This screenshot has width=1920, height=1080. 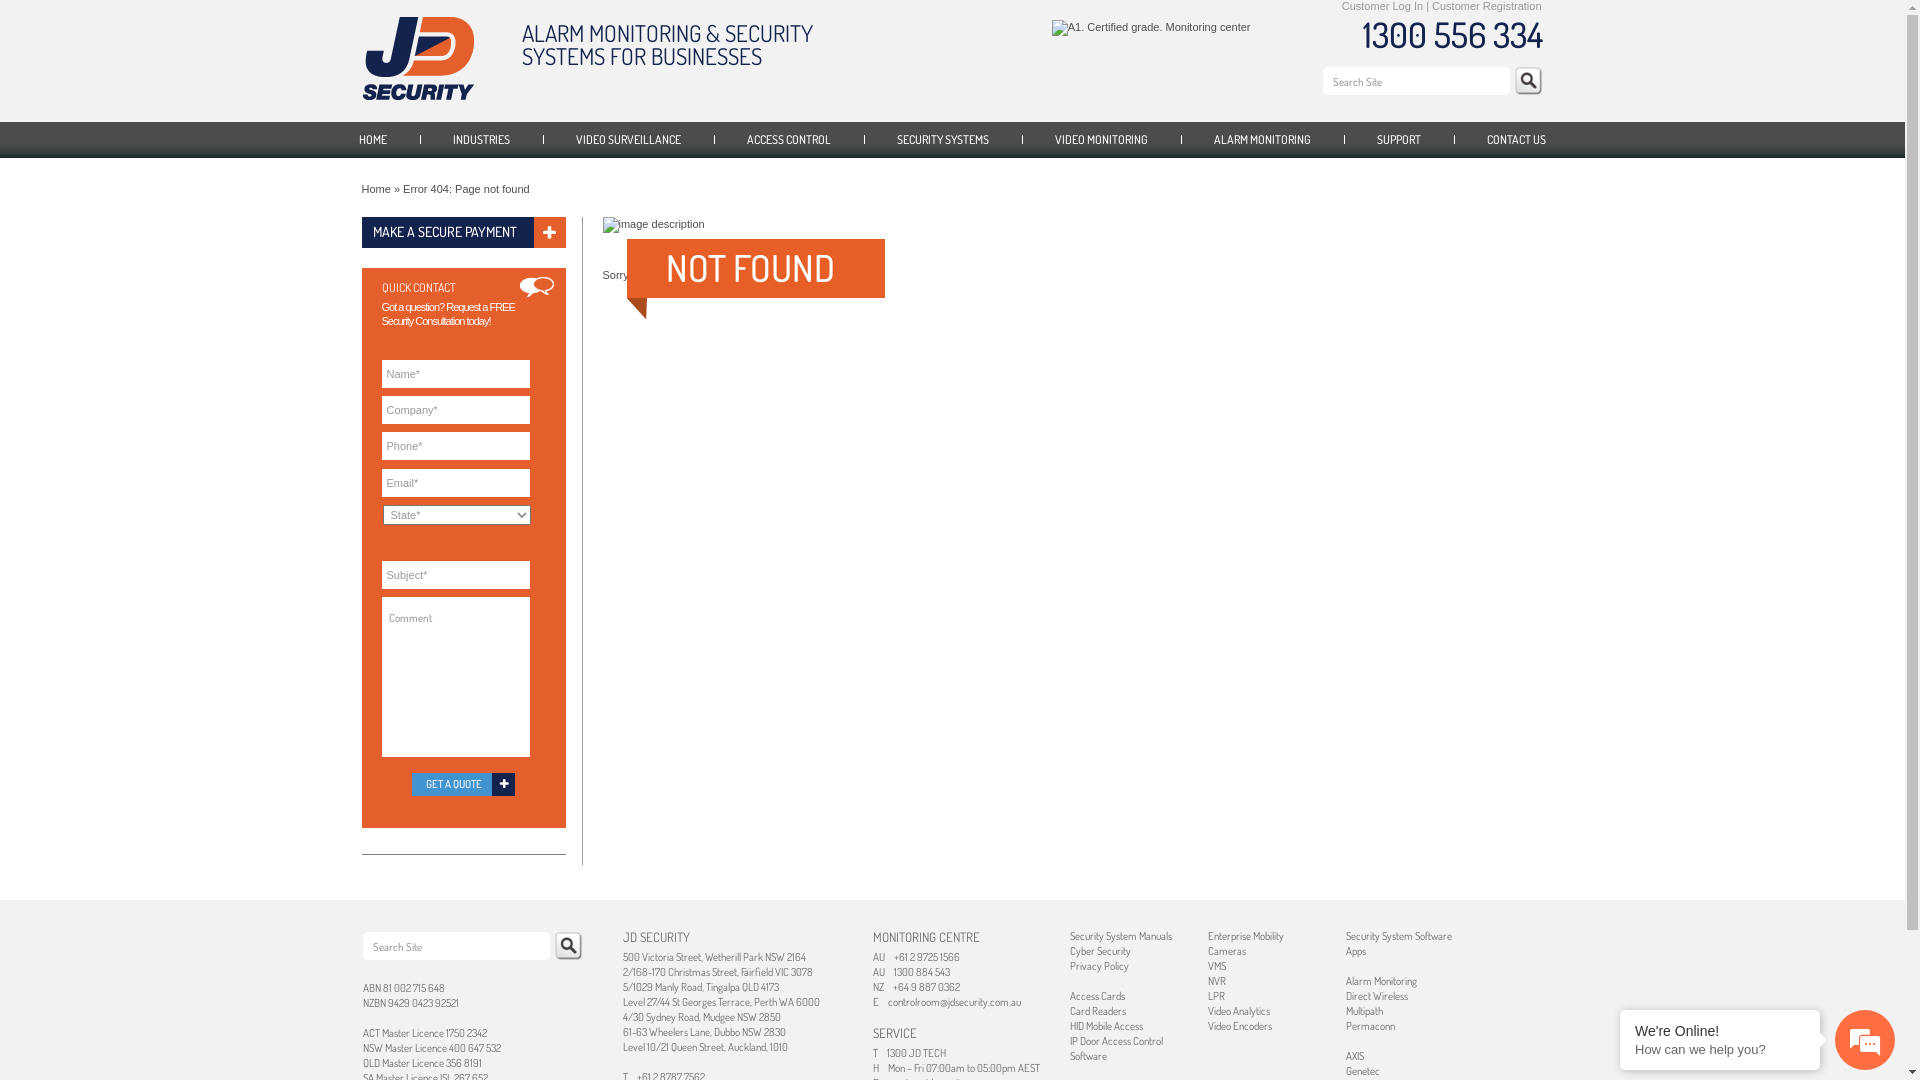 What do you see at coordinates (1216, 996) in the screenshot?
I see `LPR` at bounding box center [1216, 996].